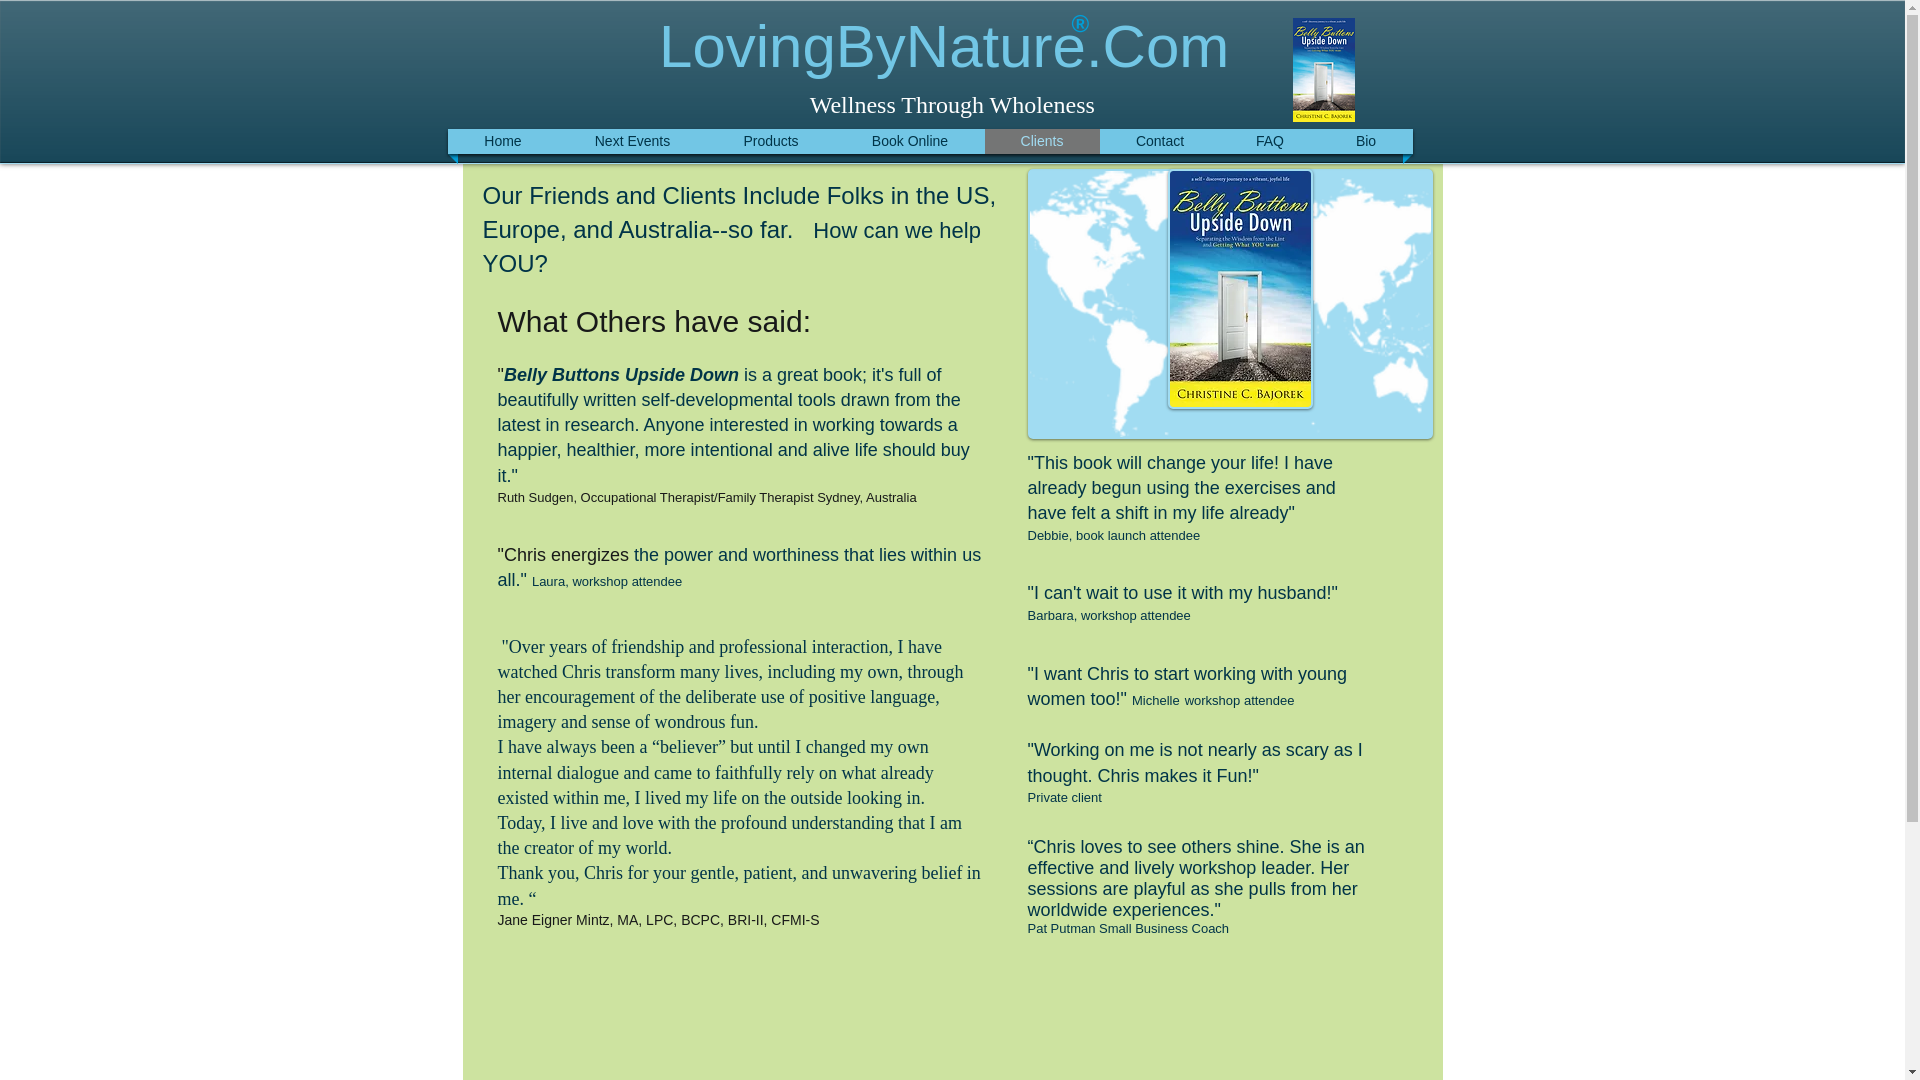 The width and height of the screenshot is (1920, 1080). Describe the element at coordinates (1042, 141) in the screenshot. I see `Clients` at that location.